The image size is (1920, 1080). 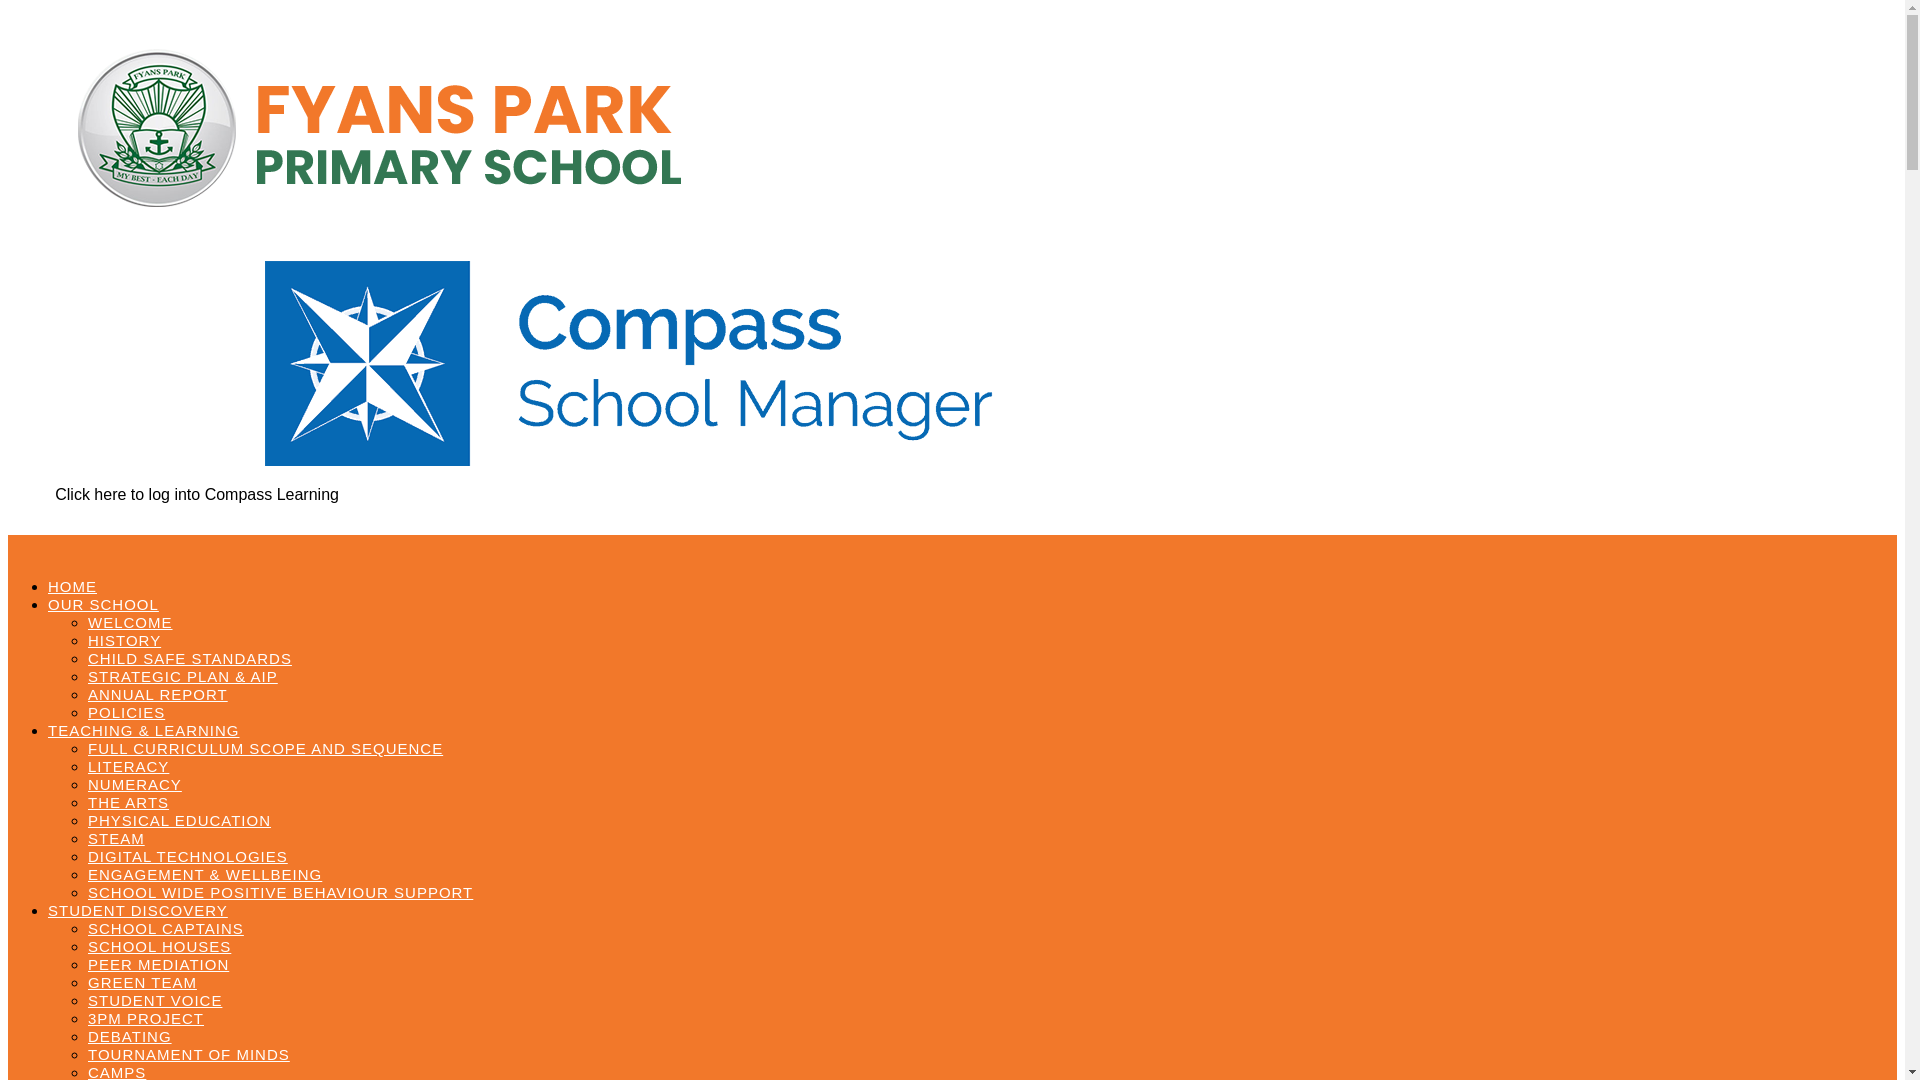 What do you see at coordinates (190, 658) in the screenshot?
I see `CHILD SAFE STANDARDS` at bounding box center [190, 658].